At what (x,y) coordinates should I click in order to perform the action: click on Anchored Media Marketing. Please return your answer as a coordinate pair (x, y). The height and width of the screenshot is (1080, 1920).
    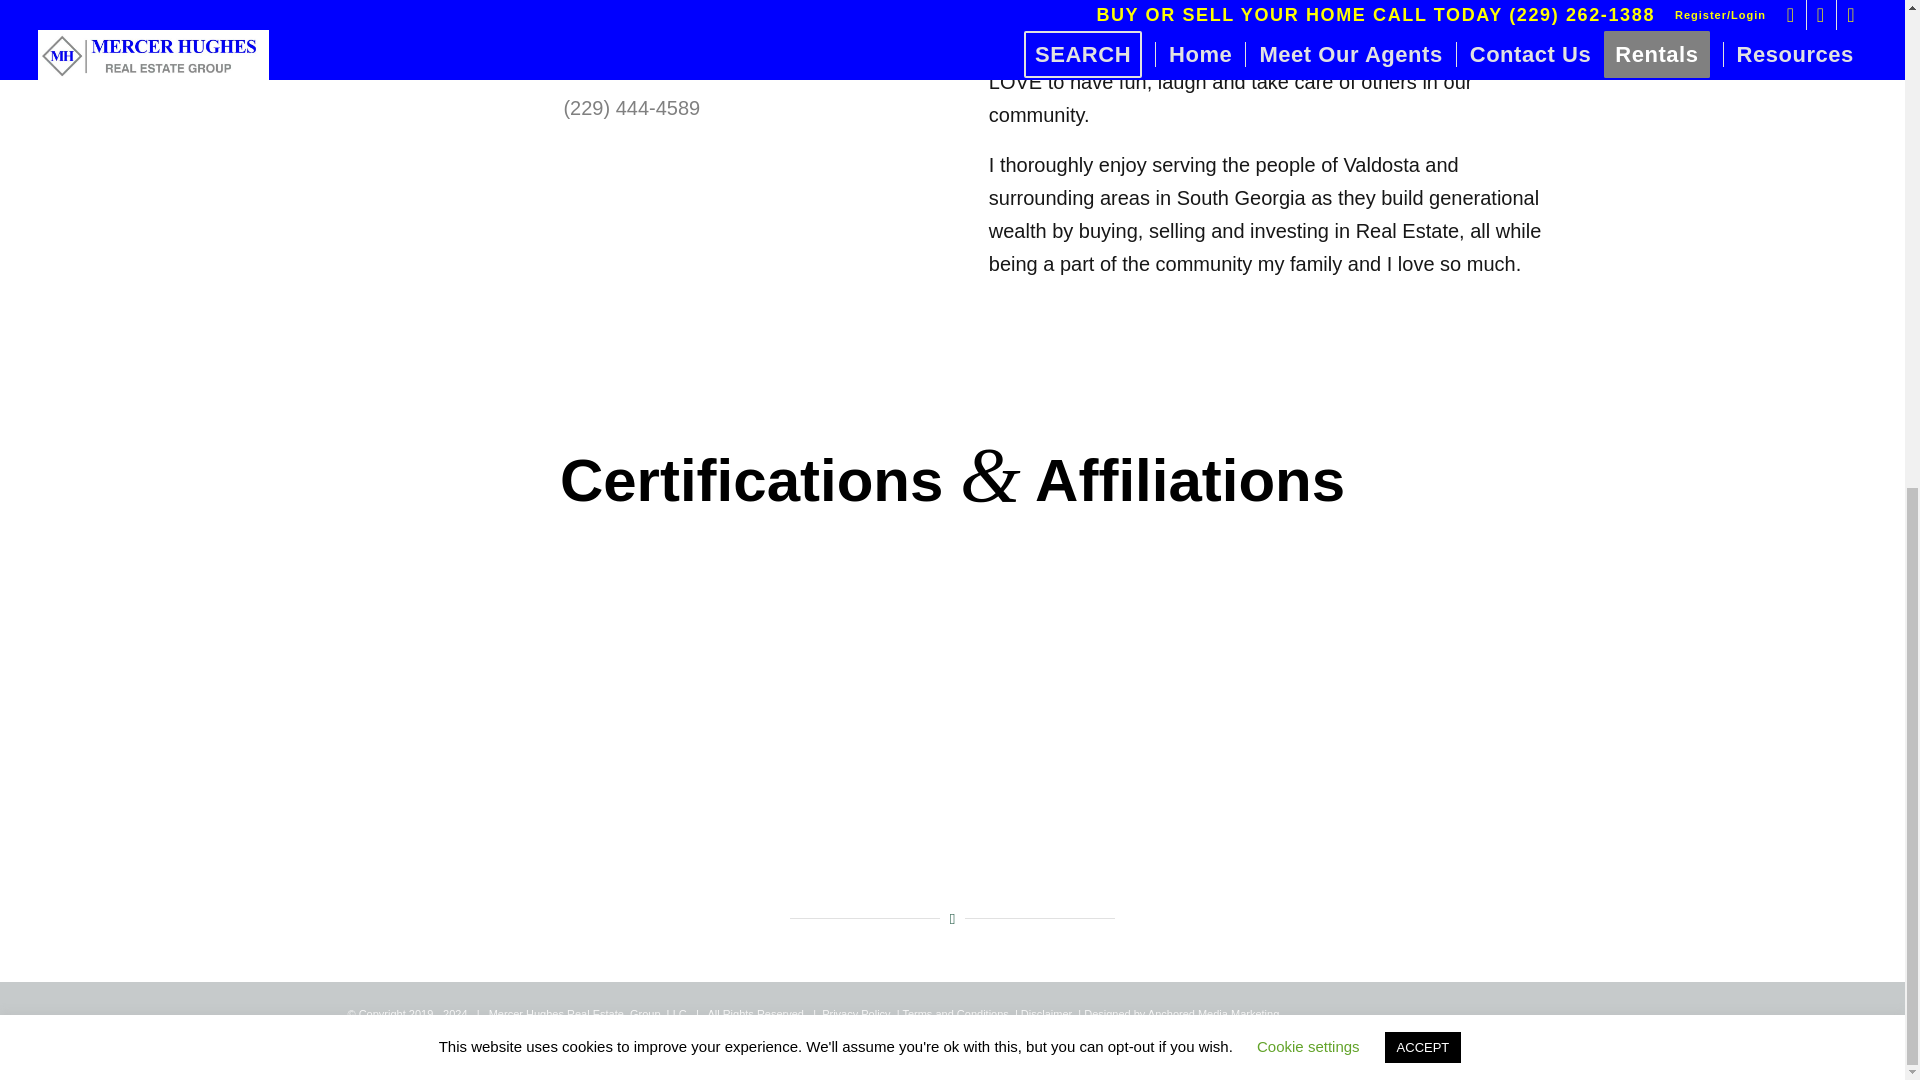
    Looking at the image, I should click on (1213, 1013).